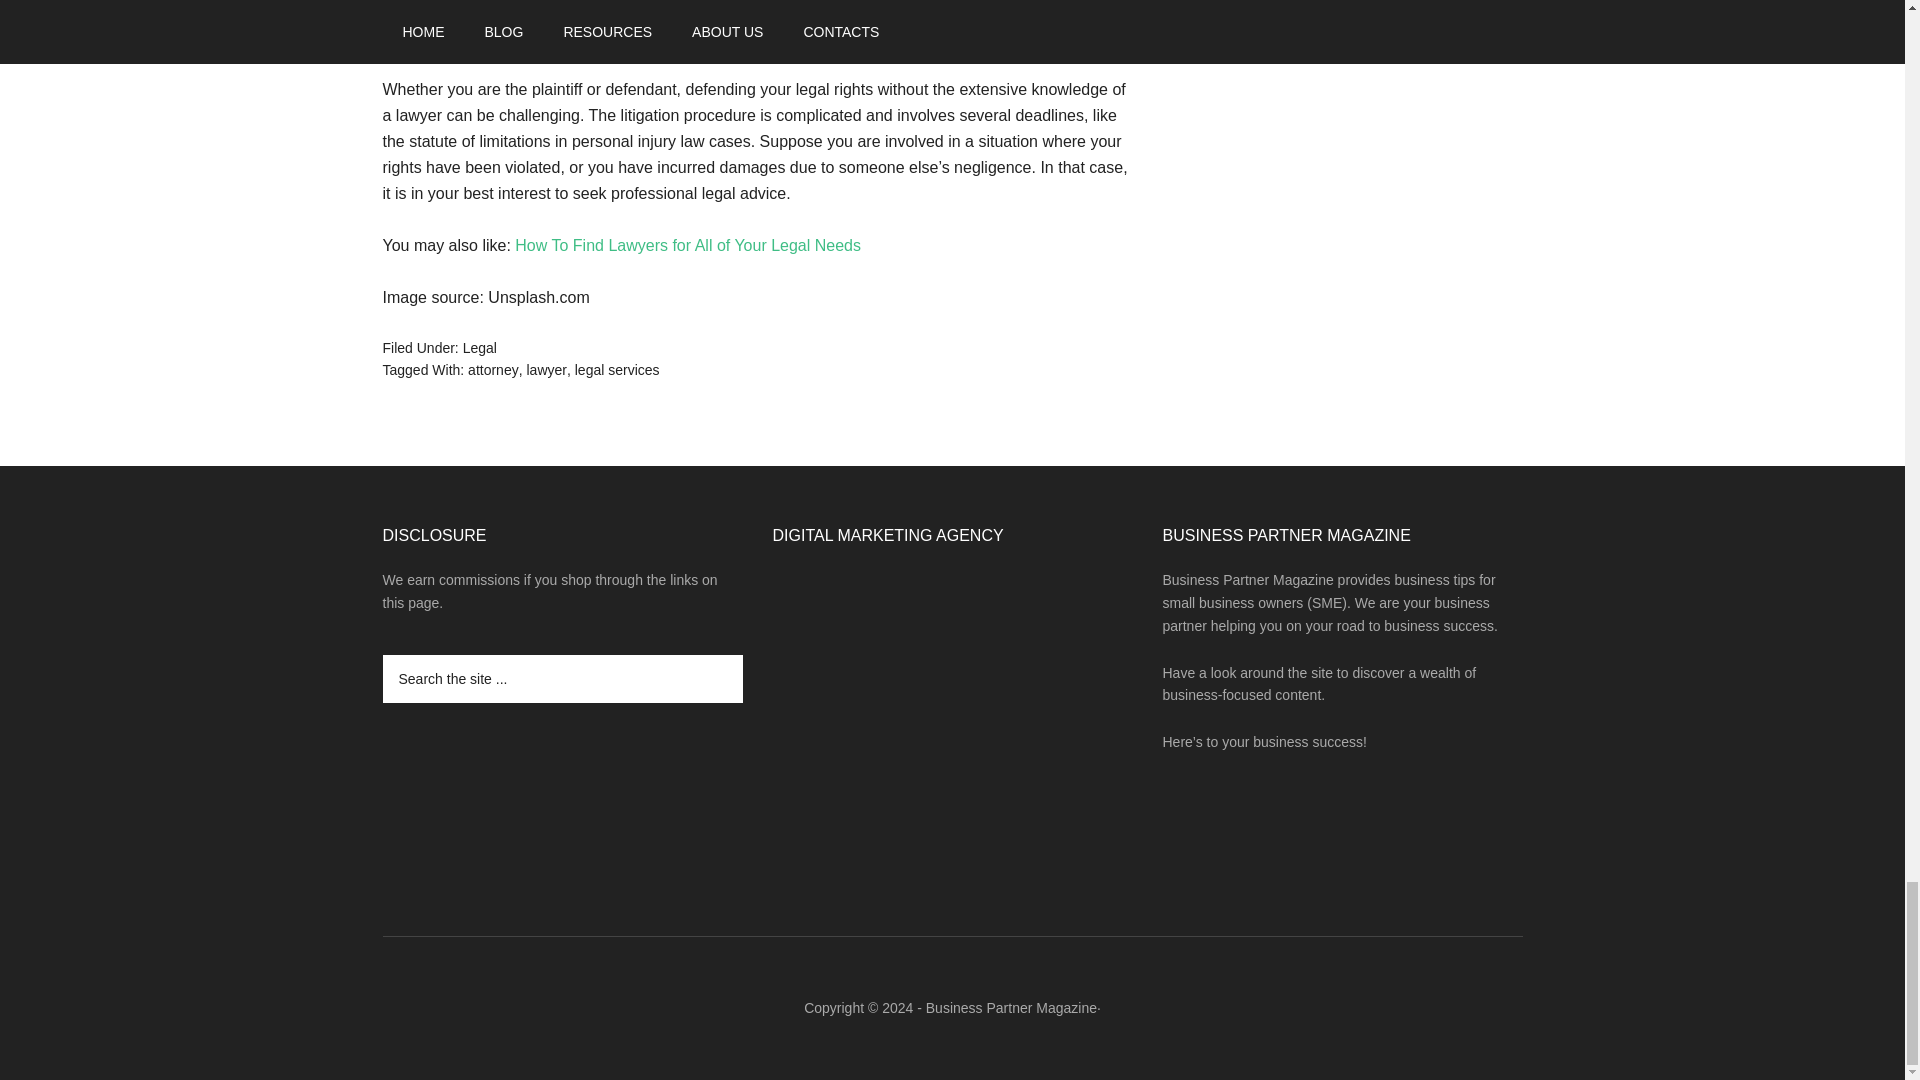 The width and height of the screenshot is (1920, 1080). What do you see at coordinates (480, 348) in the screenshot?
I see `Legal` at bounding box center [480, 348].